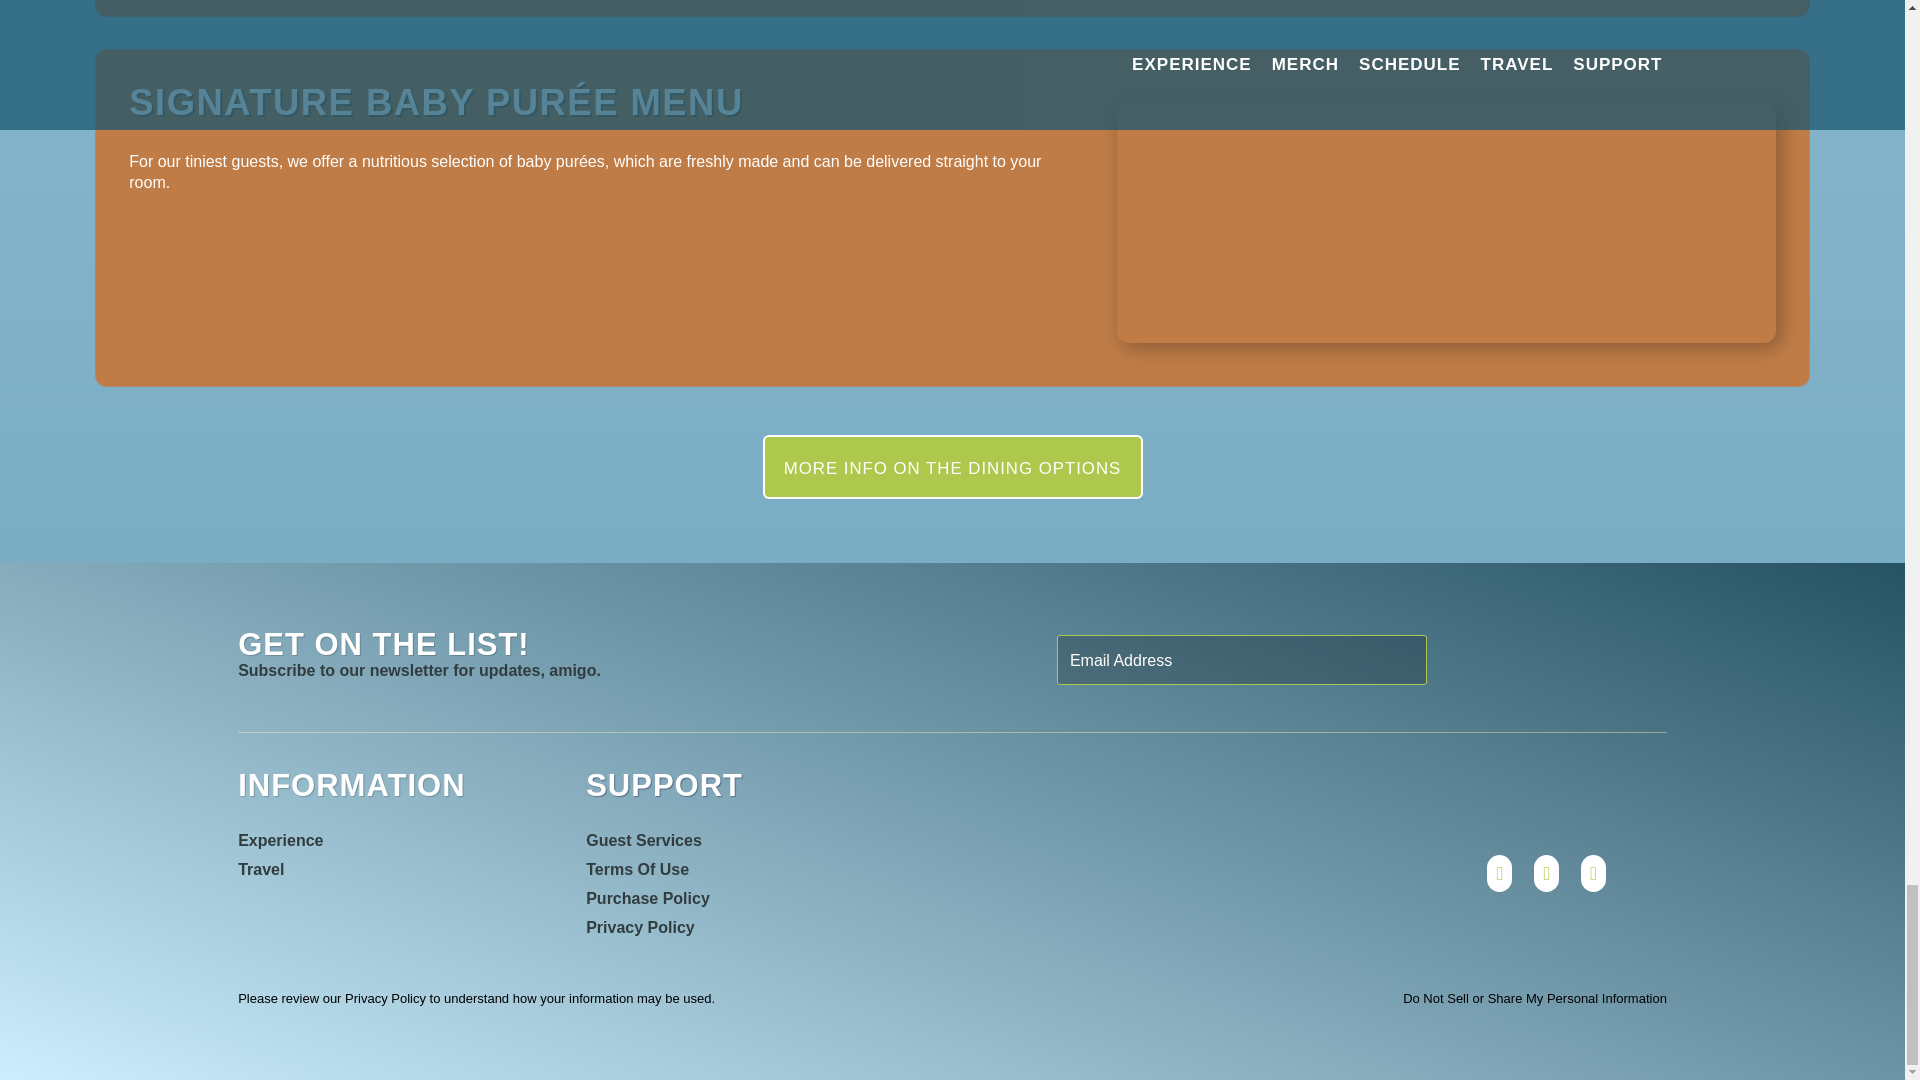 The height and width of the screenshot is (1080, 1920). I want to click on Do Not Sell or Share My Personal Information, so click(1534, 998).